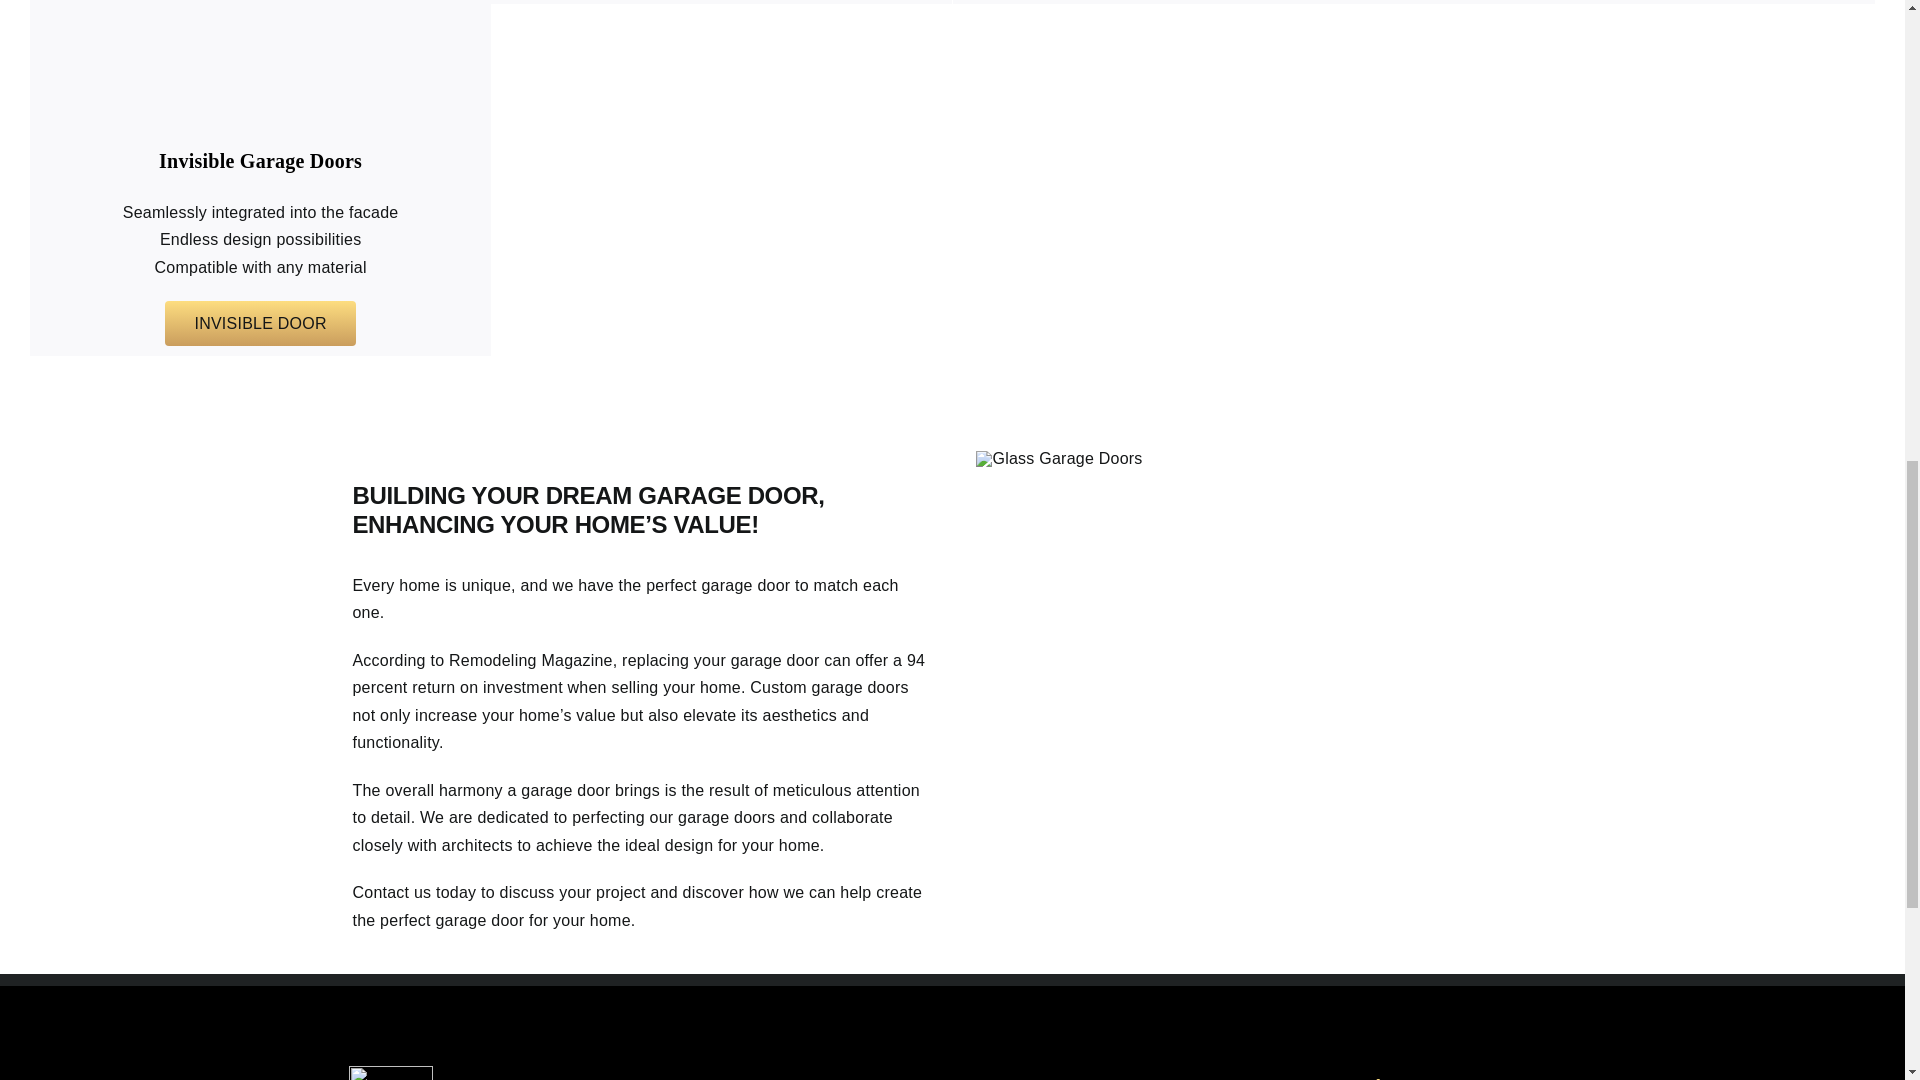 The height and width of the screenshot is (1080, 1920). What do you see at coordinates (260, 323) in the screenshot?
I see `INVISIBLE DOOR` at bounding box center [260, 323].